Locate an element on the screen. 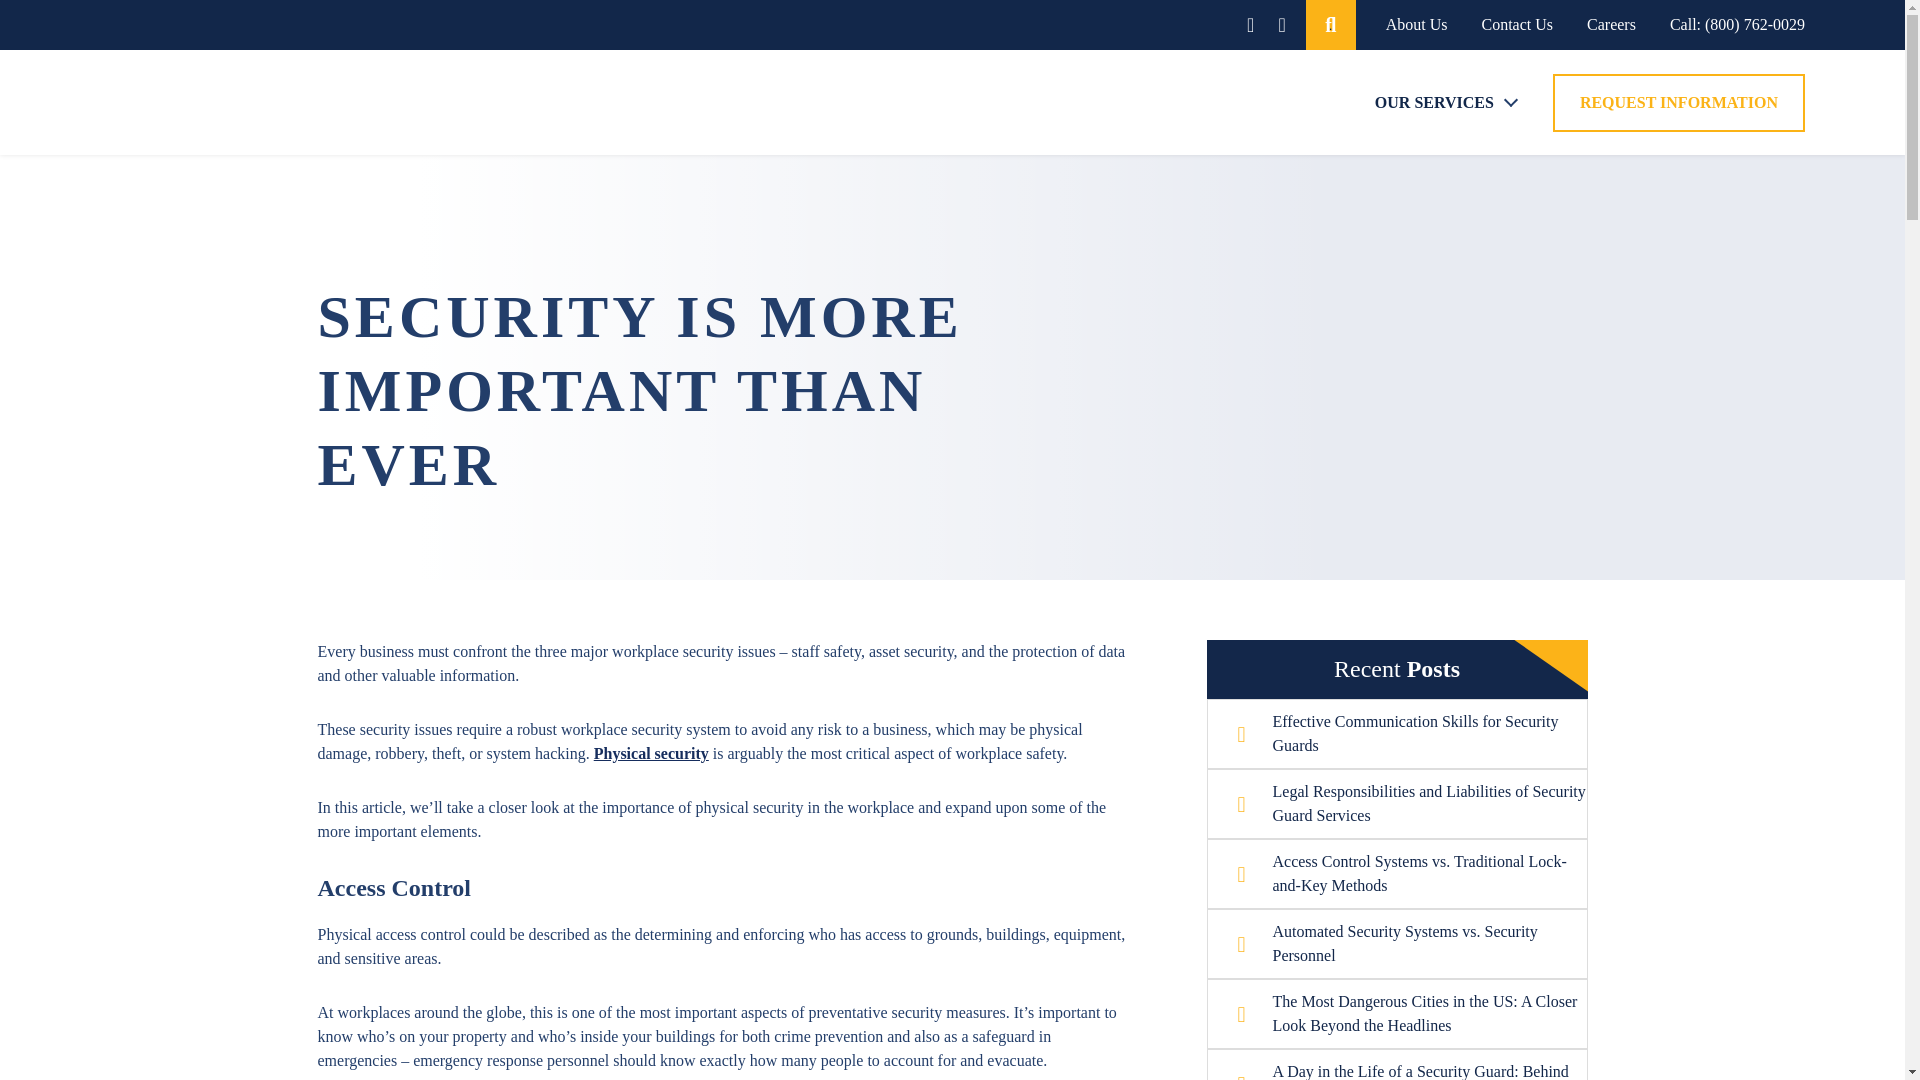 The width and height of the screenshot is (1920, 1080). Access Control Systems vs. Traditional Lock-and-Key Methods is located at coordinates (1412, 873).